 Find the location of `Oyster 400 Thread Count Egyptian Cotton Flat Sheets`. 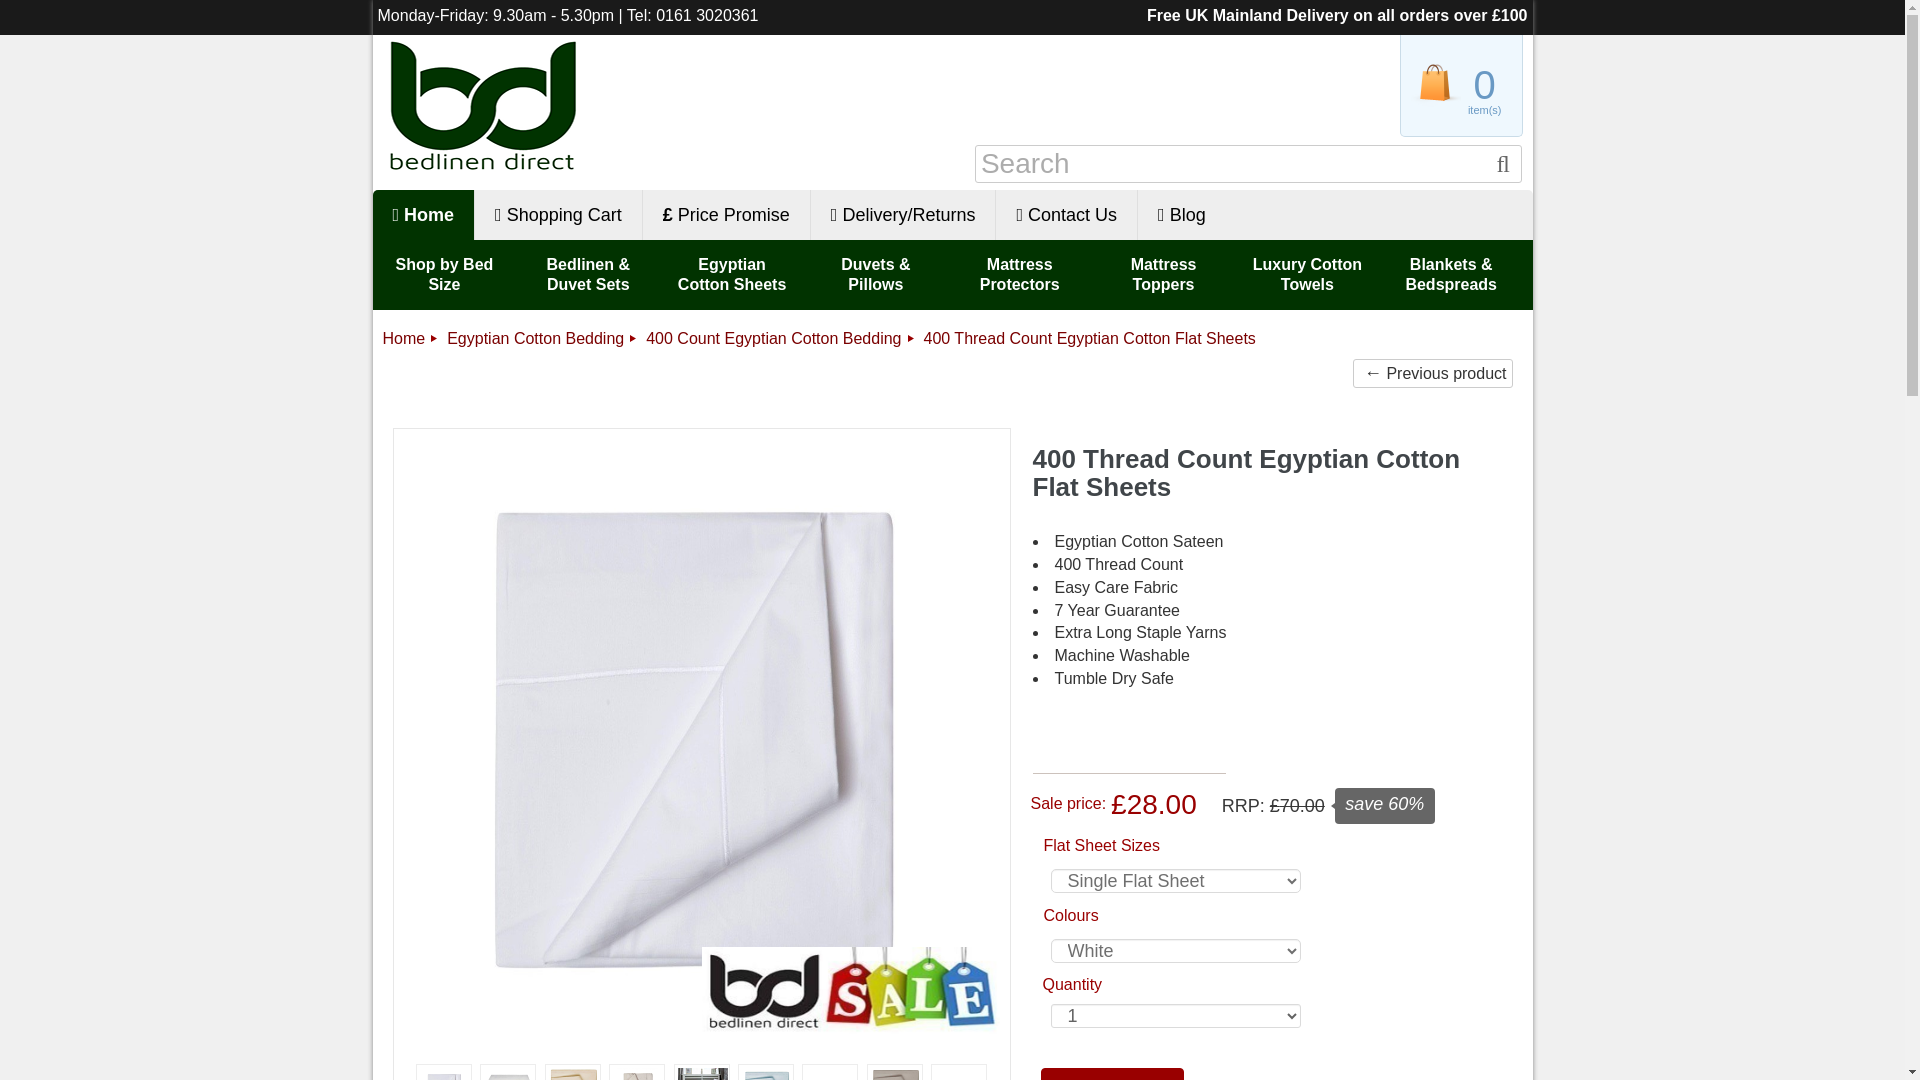

Oyster 400 Thread Count Egyptian Cotton Flat Sheets is located at coordinates (637, 1074).